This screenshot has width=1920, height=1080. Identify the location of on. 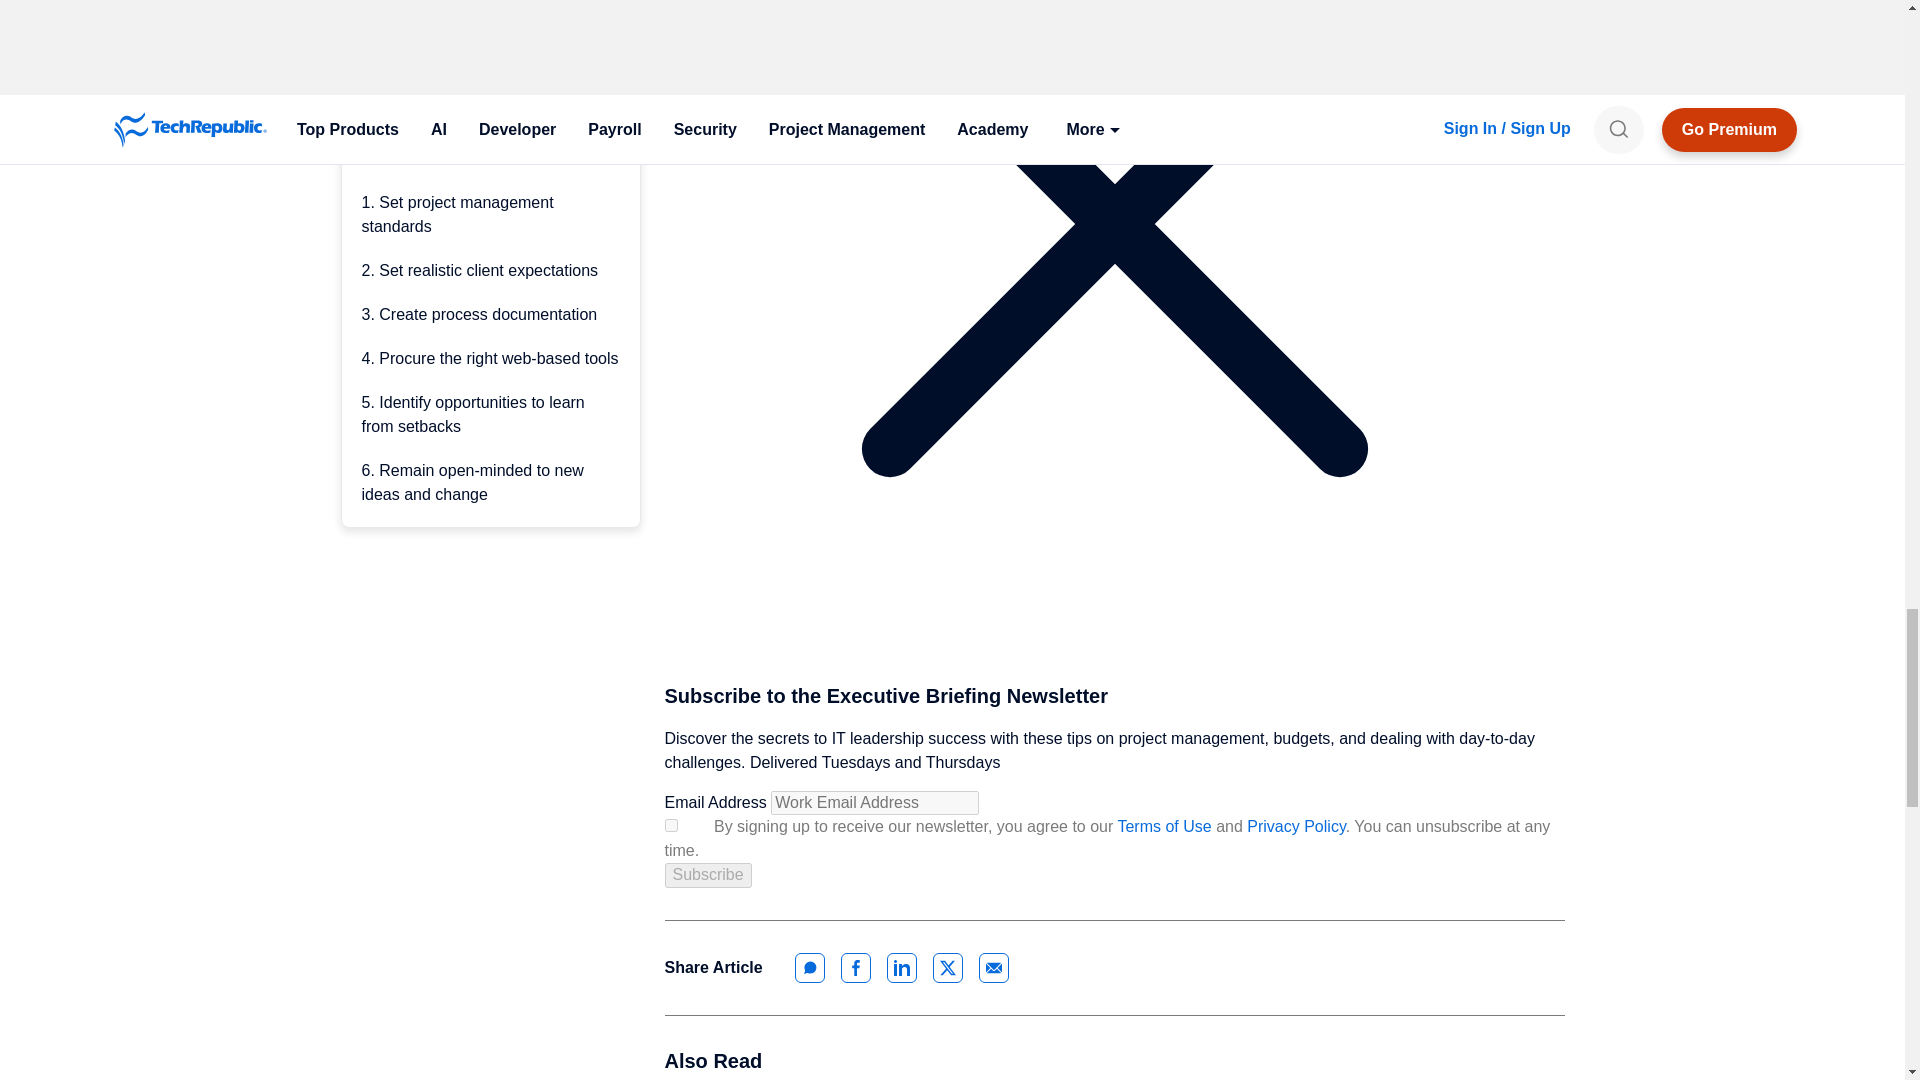
(670, 824).